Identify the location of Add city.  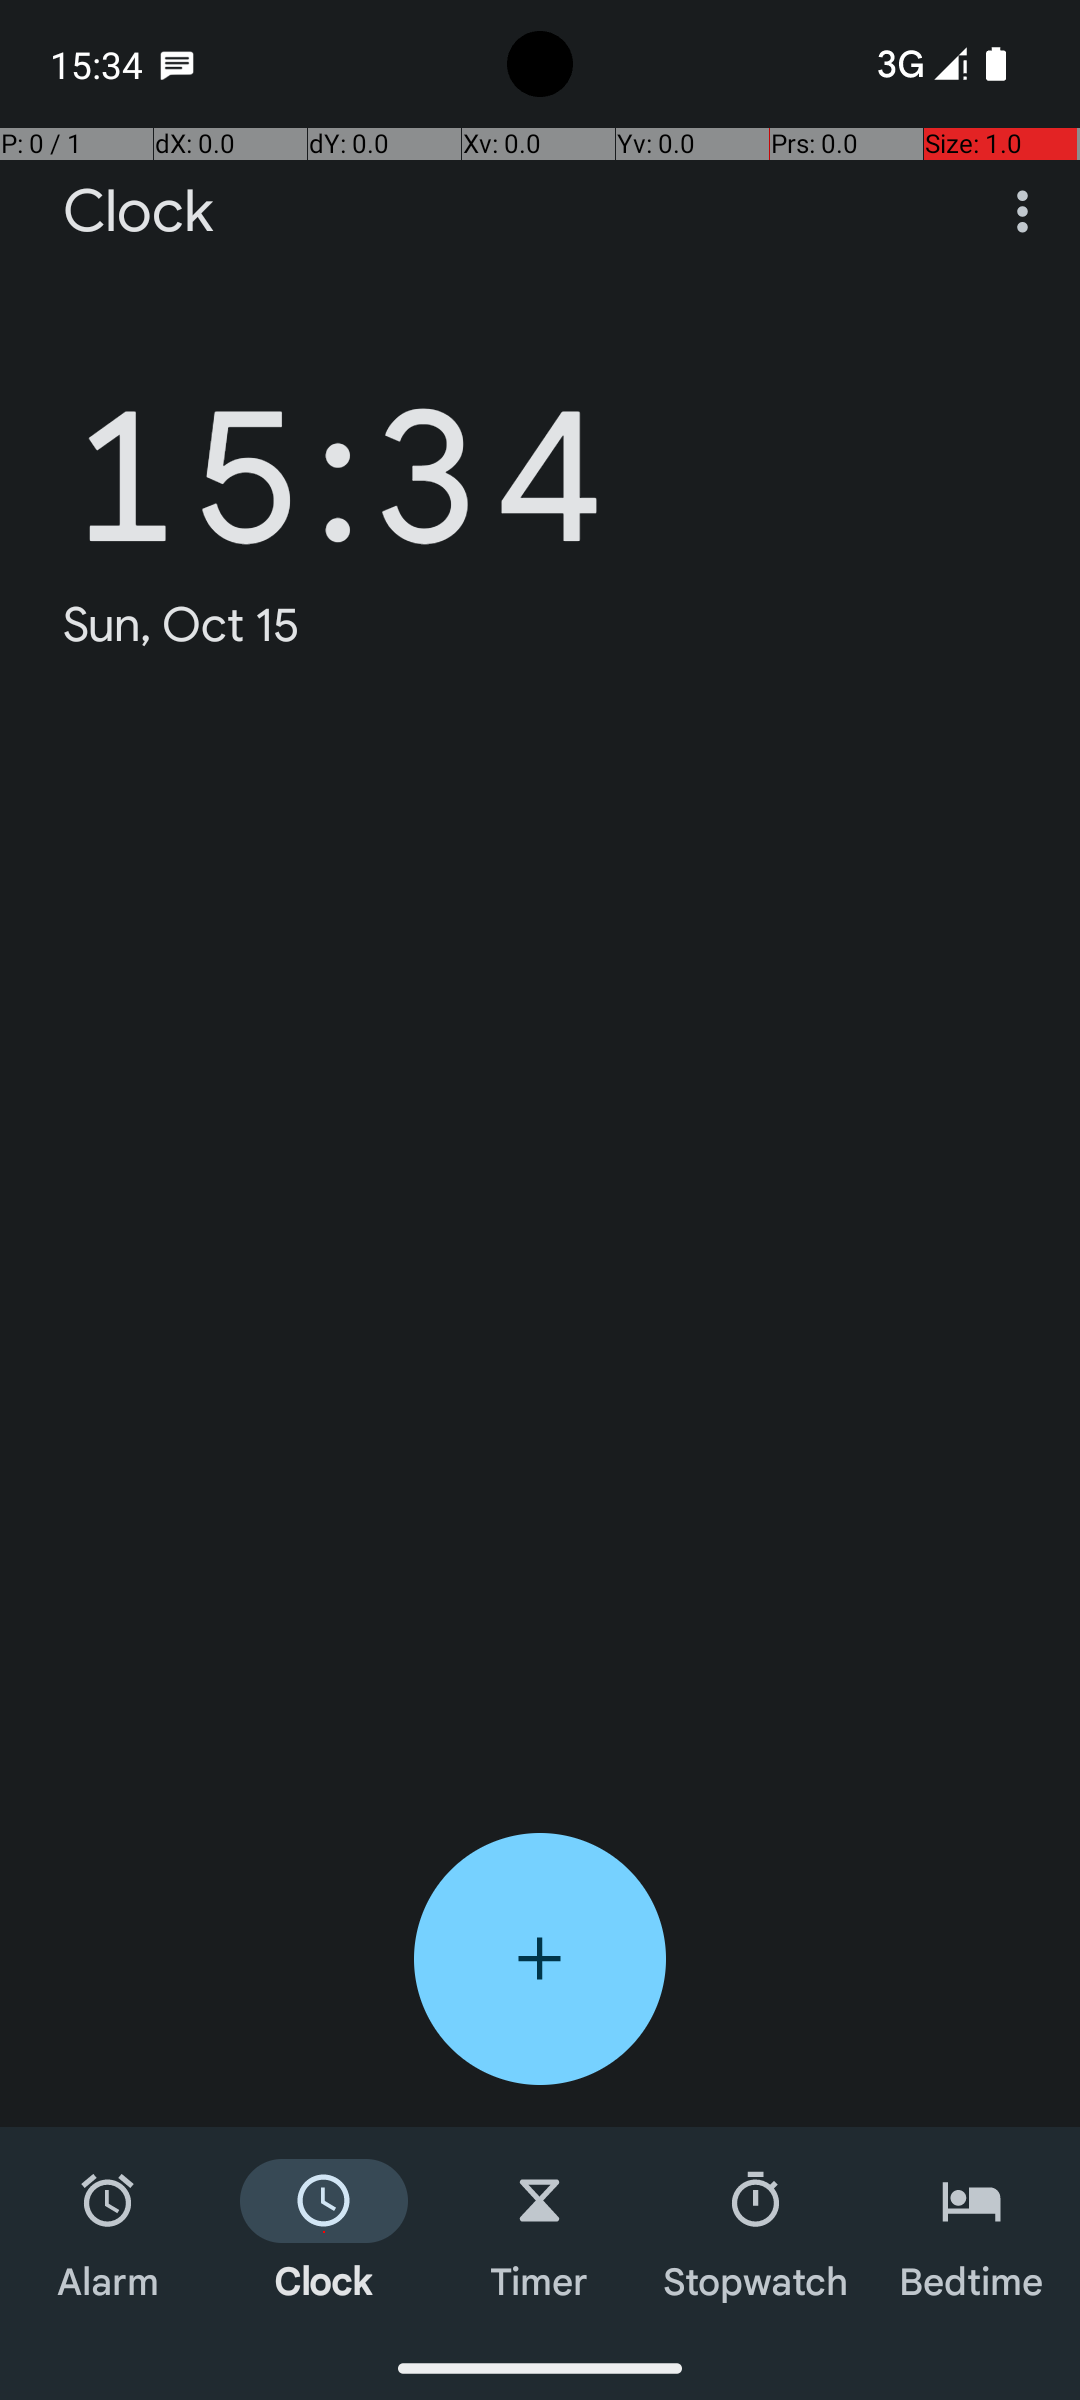
(540, 1959).